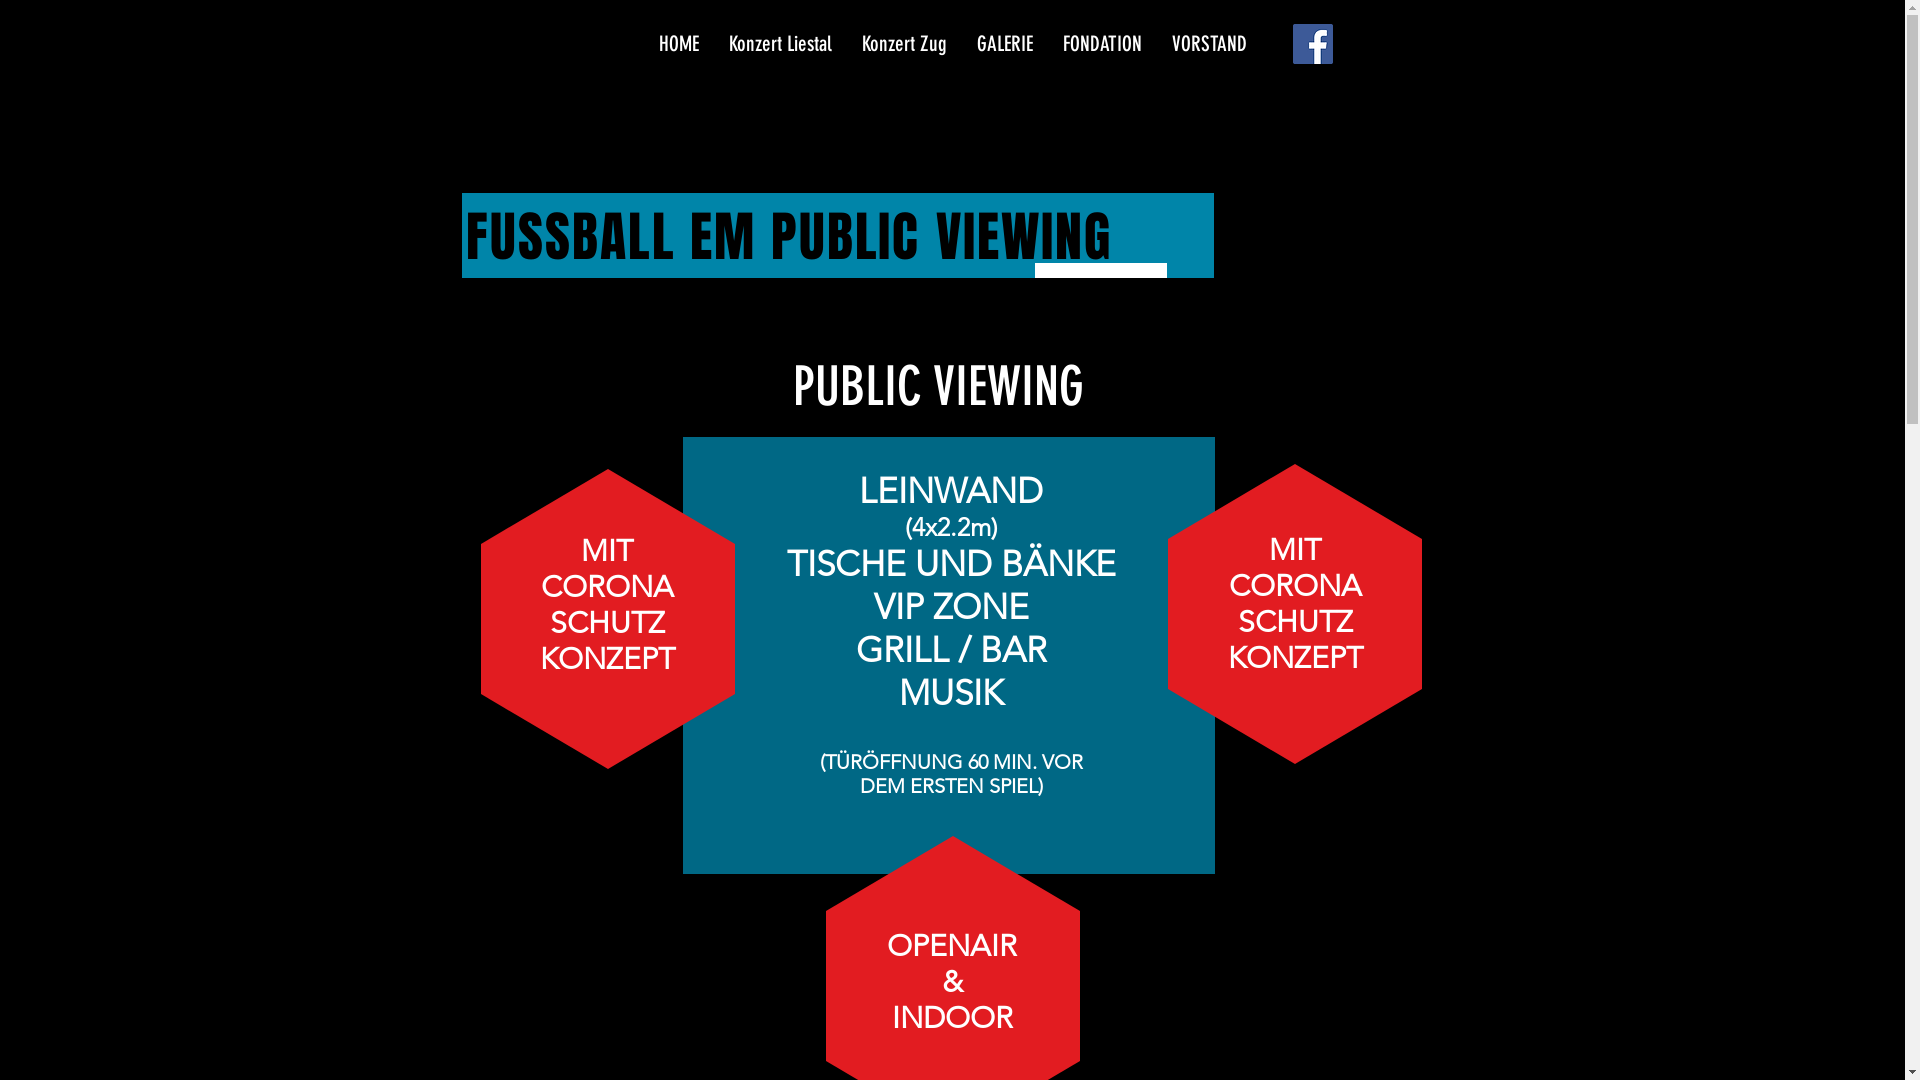 Image resolution: width=1920 pixels, height=1080 pixels. What do you see at coordinates (1102, 44) in the screenshot?
I see `FONDATION` at bounding box center [1102, 44].